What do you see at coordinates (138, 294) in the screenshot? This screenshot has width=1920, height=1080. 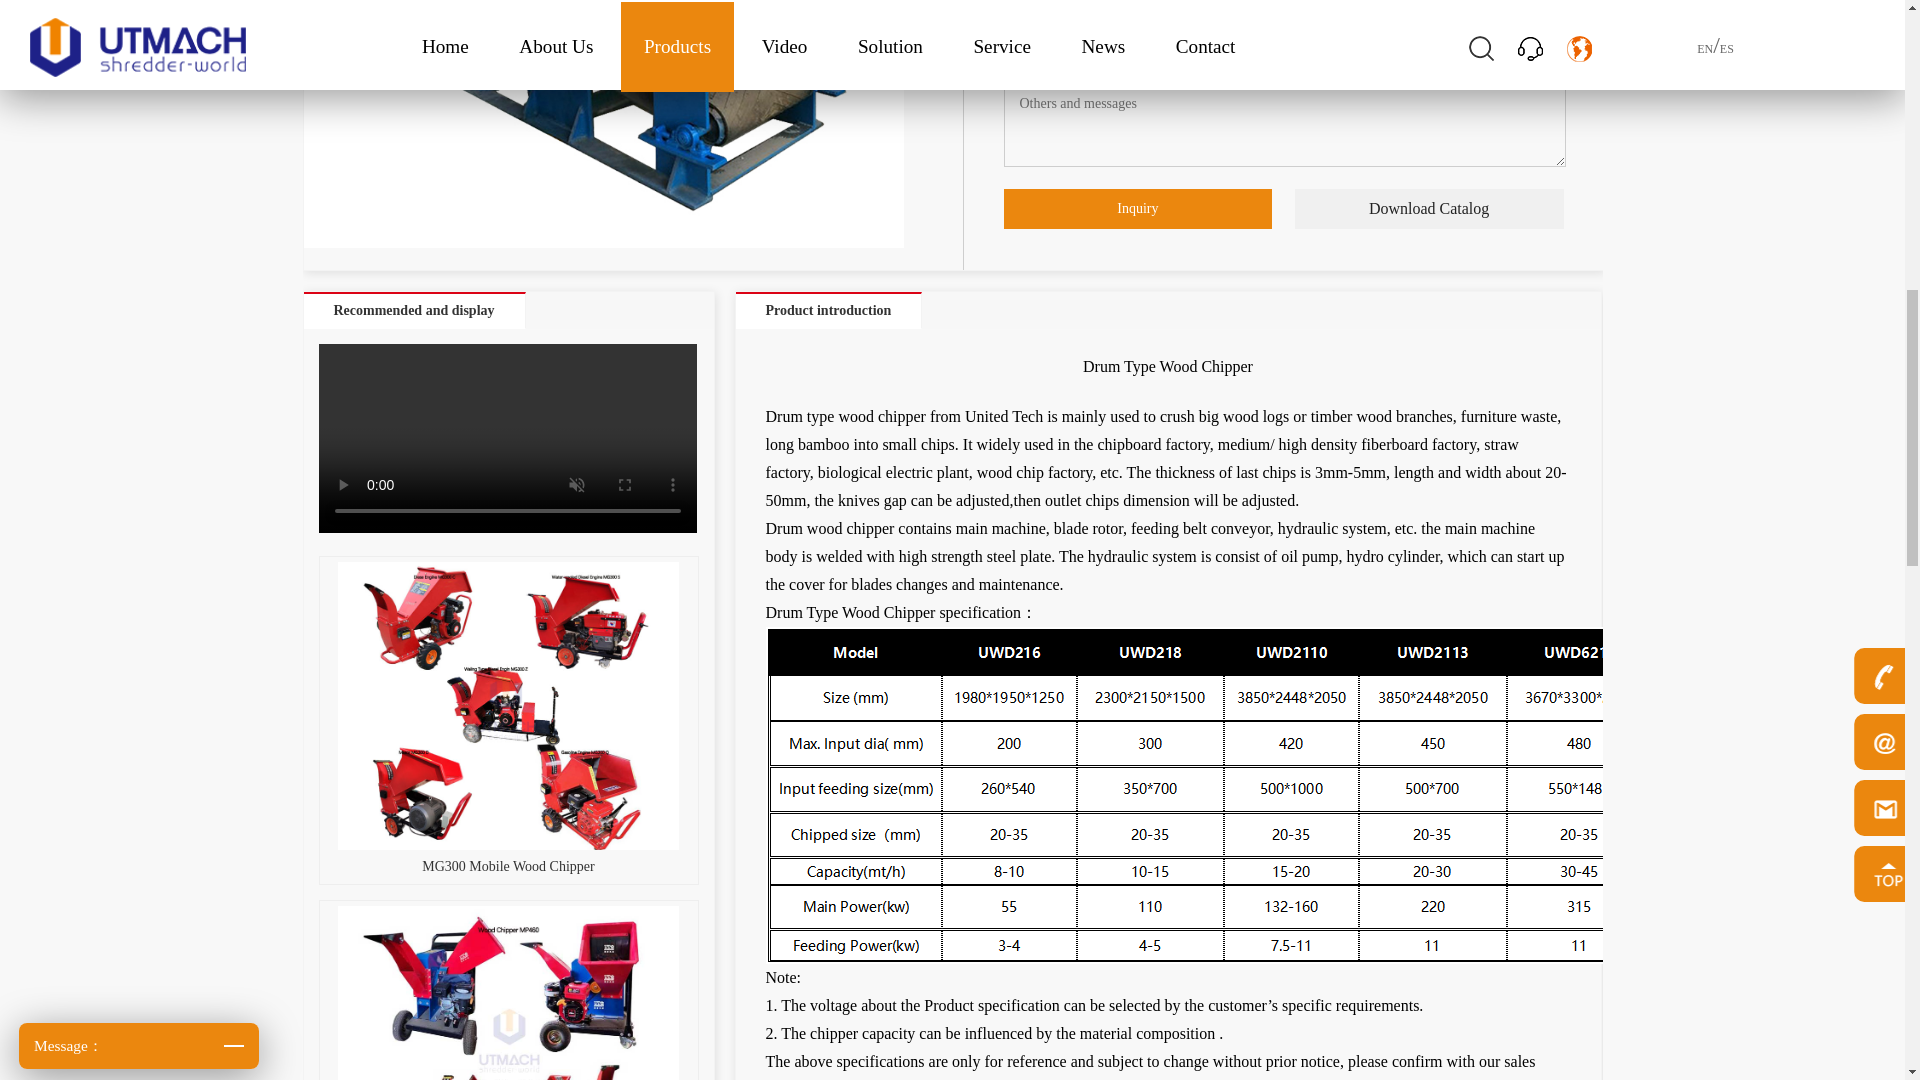 I see `submit` at bounding box center [138, 294].